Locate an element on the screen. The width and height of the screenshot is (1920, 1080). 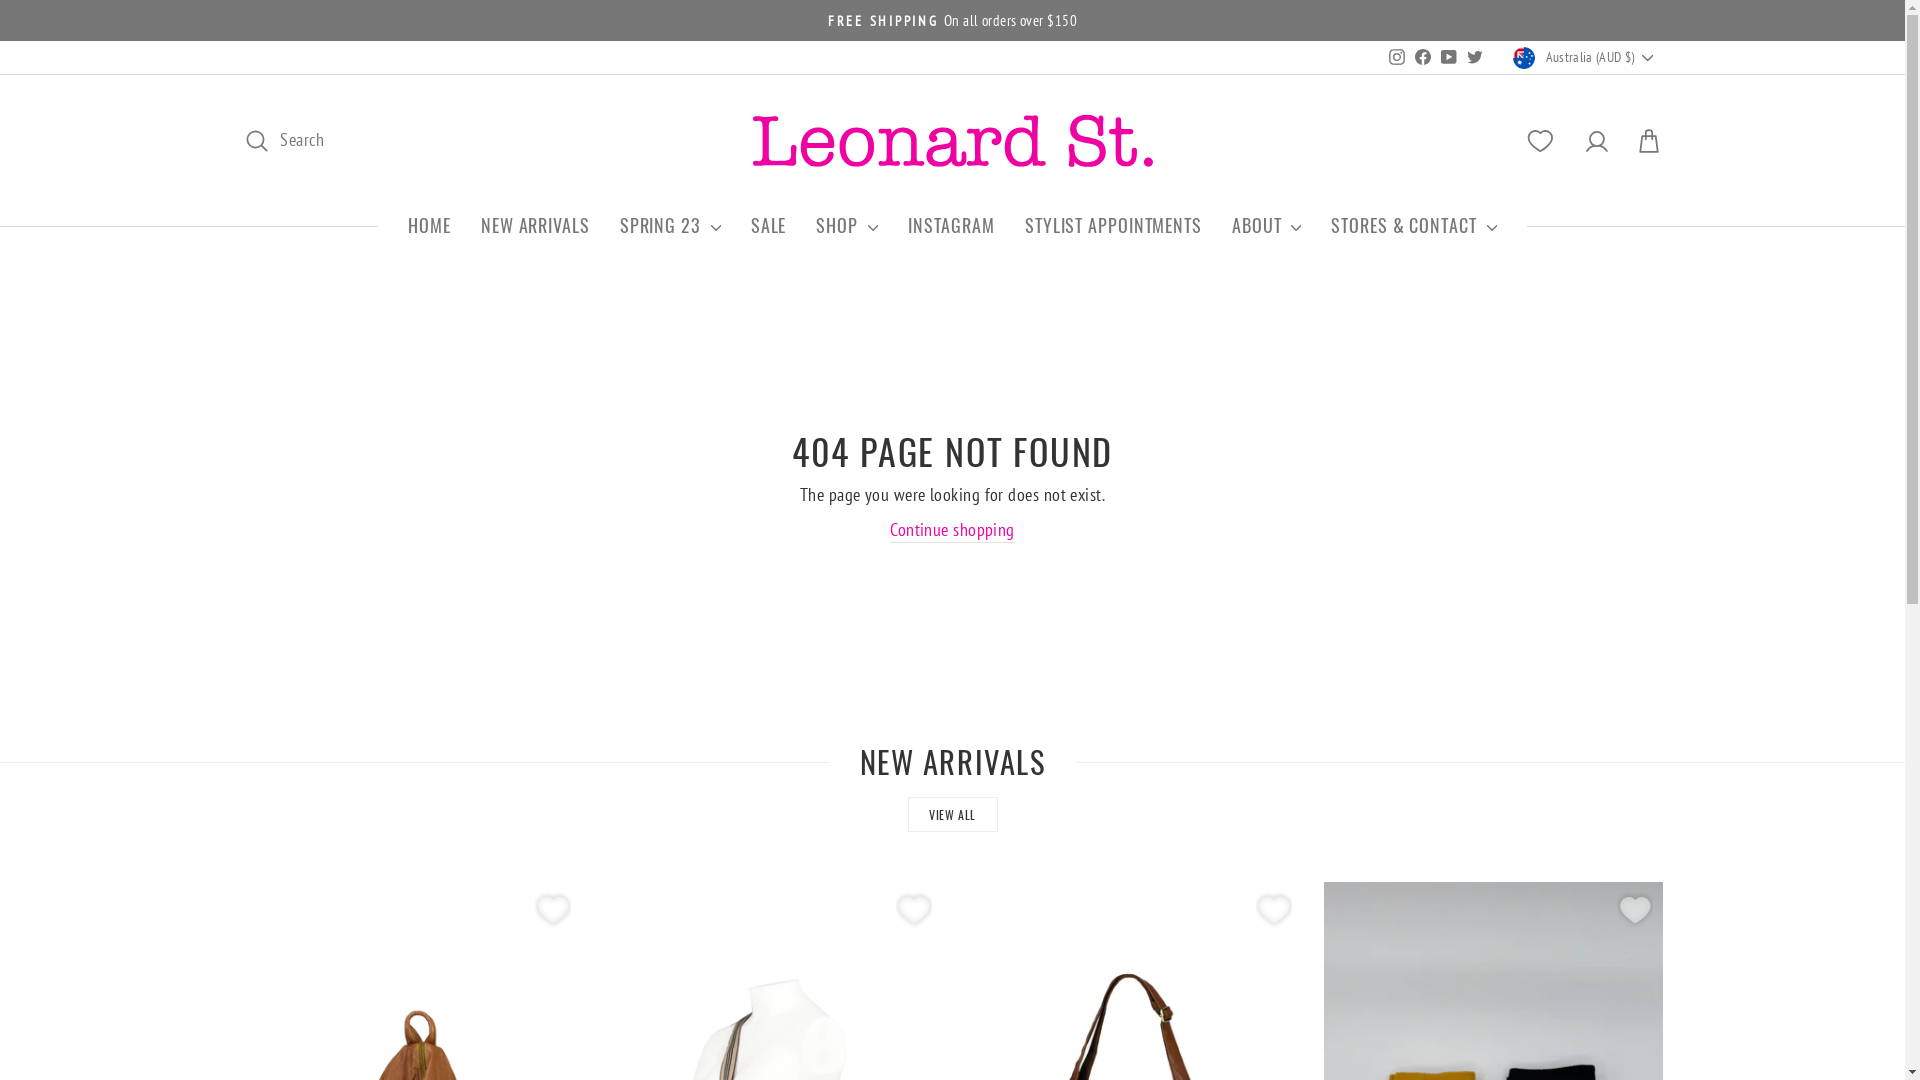
Facebook is located at coordinates (1423, 58).